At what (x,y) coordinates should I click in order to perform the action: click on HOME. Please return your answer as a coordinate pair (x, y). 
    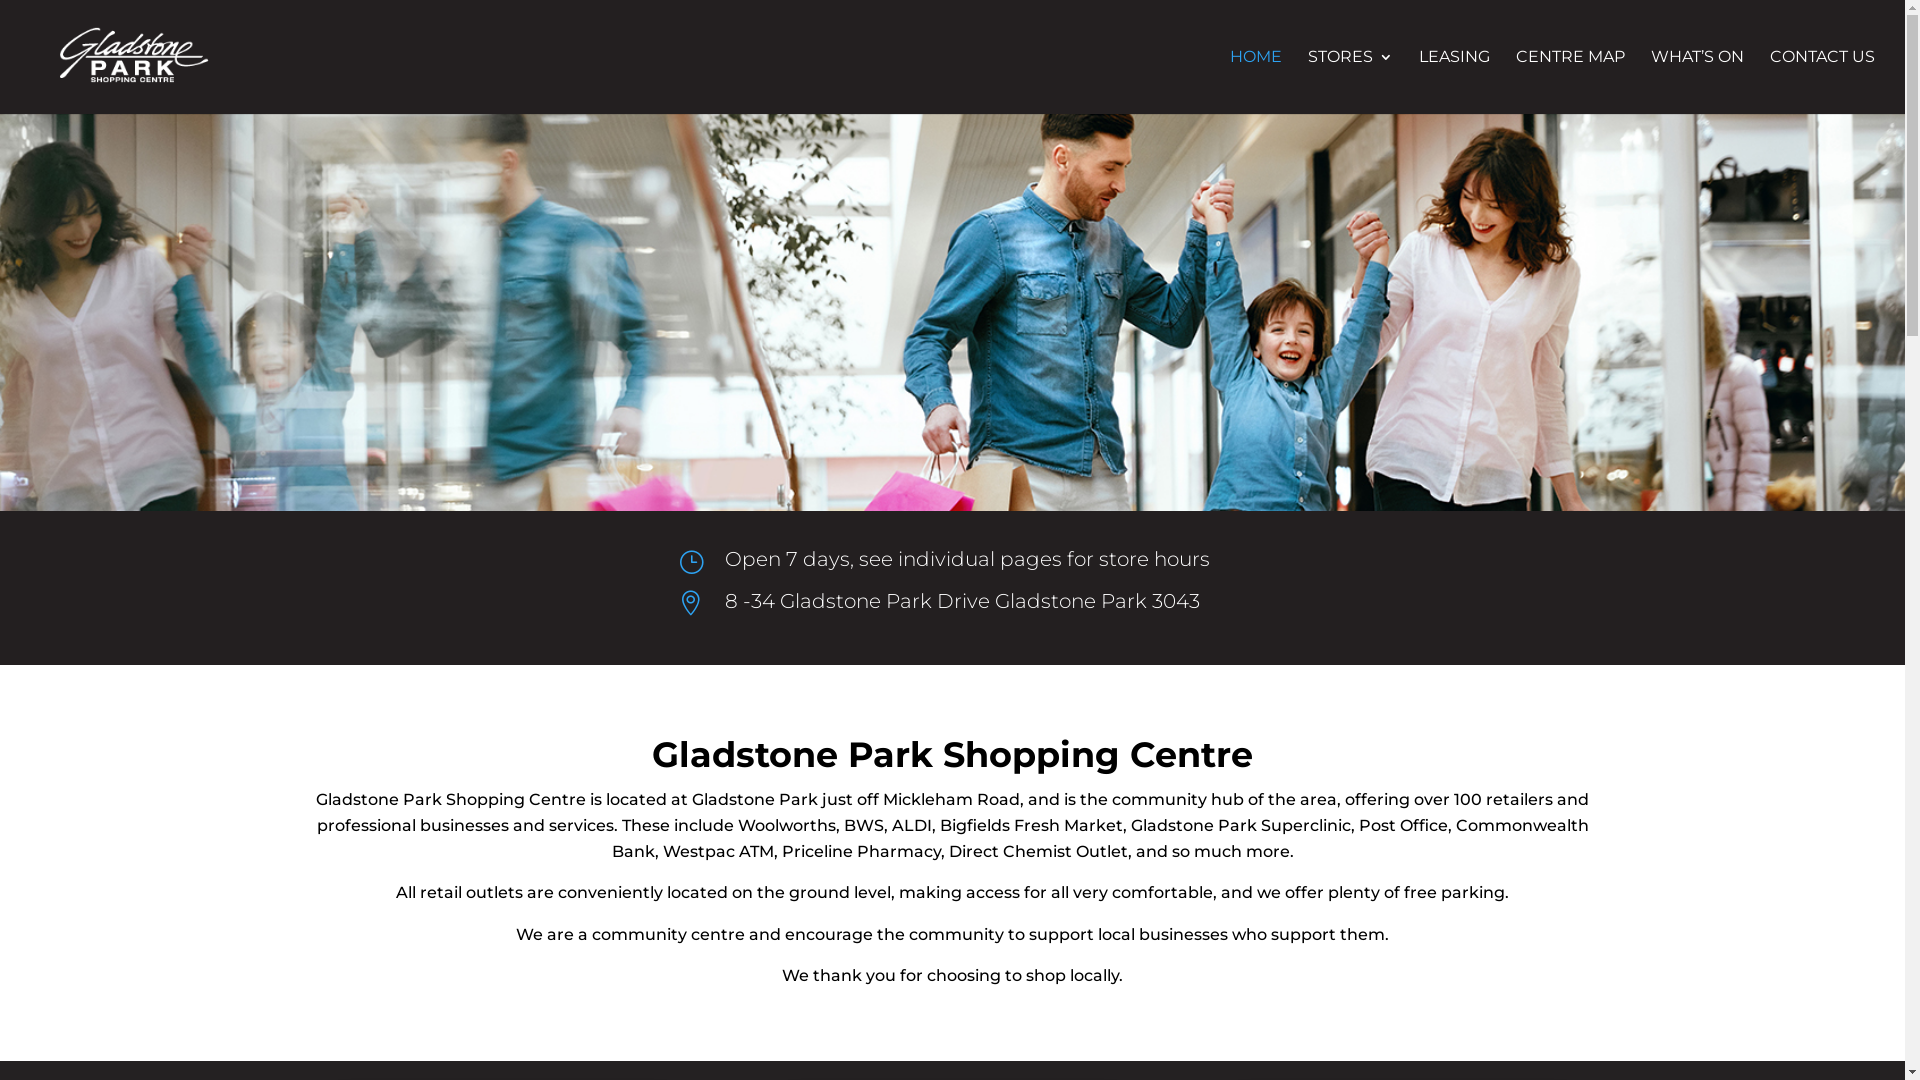
    Looking at the image, I should click on (1256, 82).